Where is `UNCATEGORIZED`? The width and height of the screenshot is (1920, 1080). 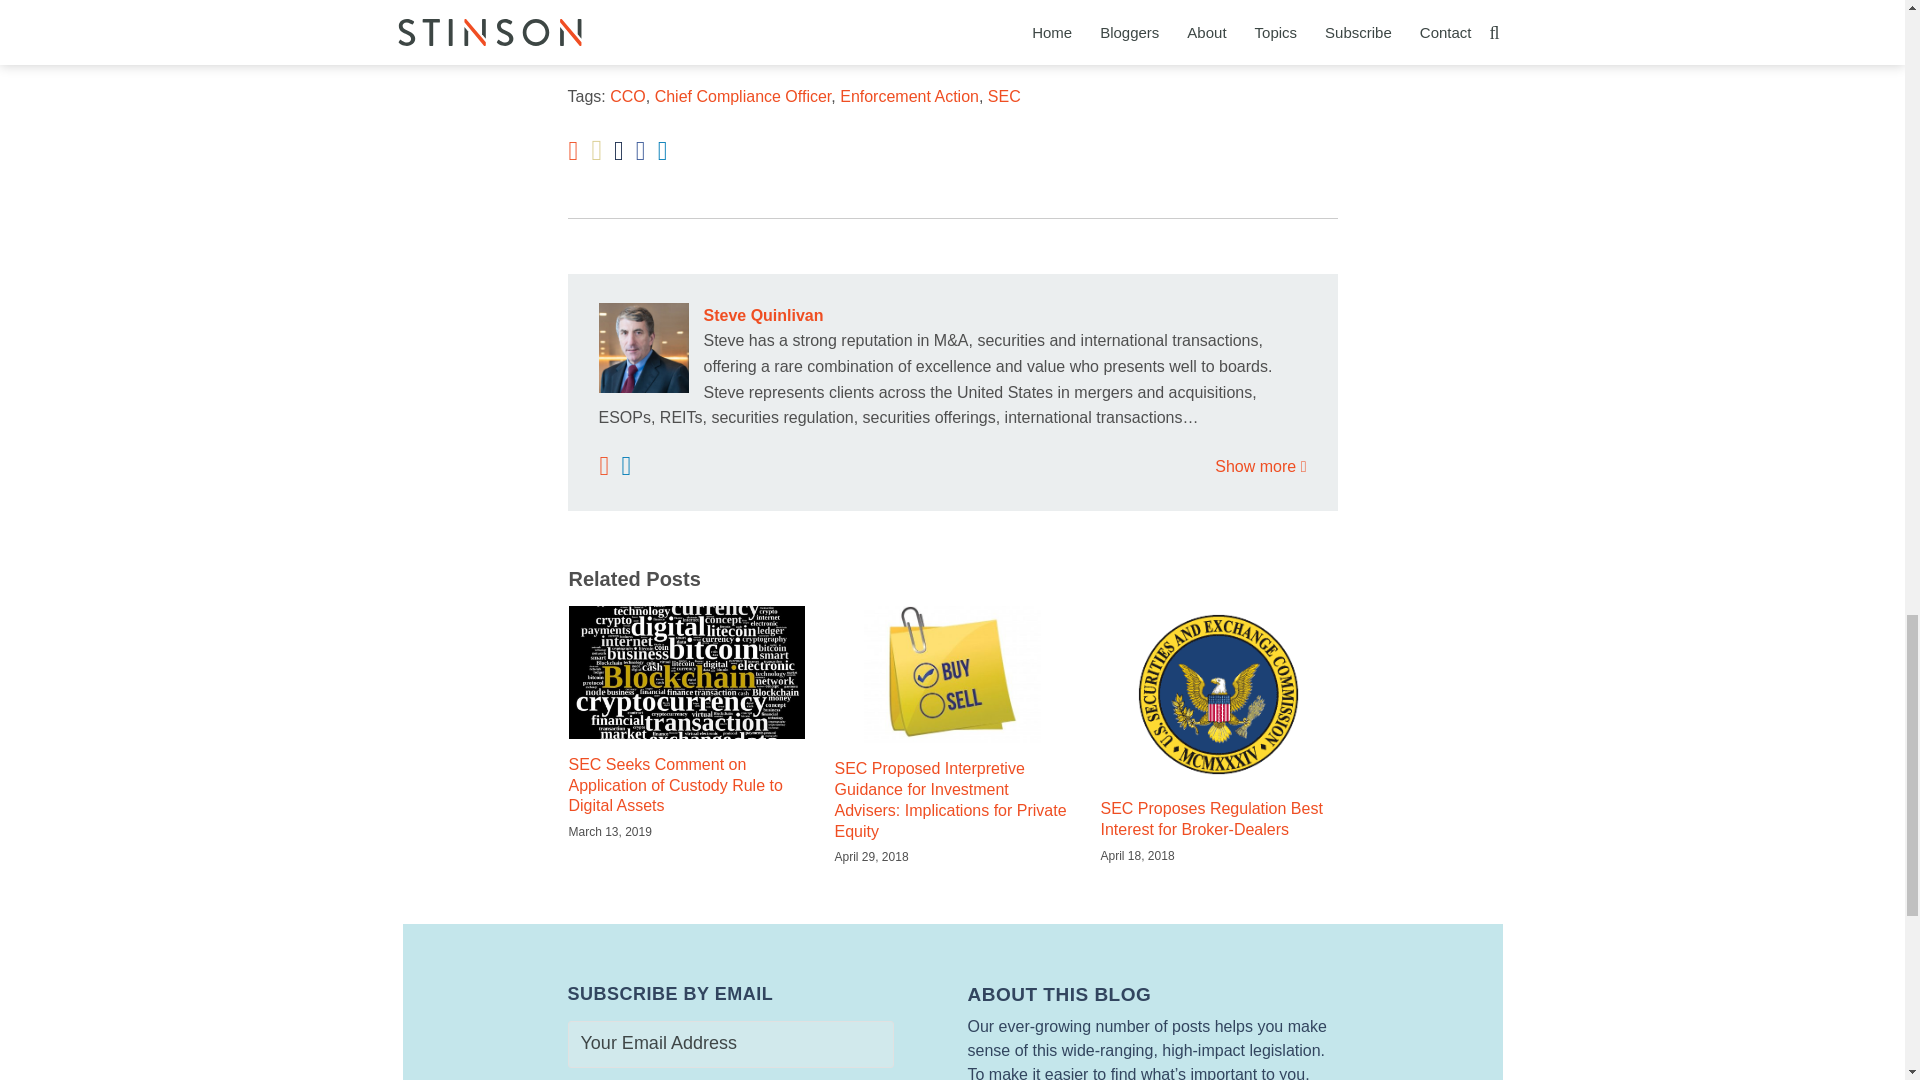
UNCATEGORIZED is located at coordinates (906, 50).